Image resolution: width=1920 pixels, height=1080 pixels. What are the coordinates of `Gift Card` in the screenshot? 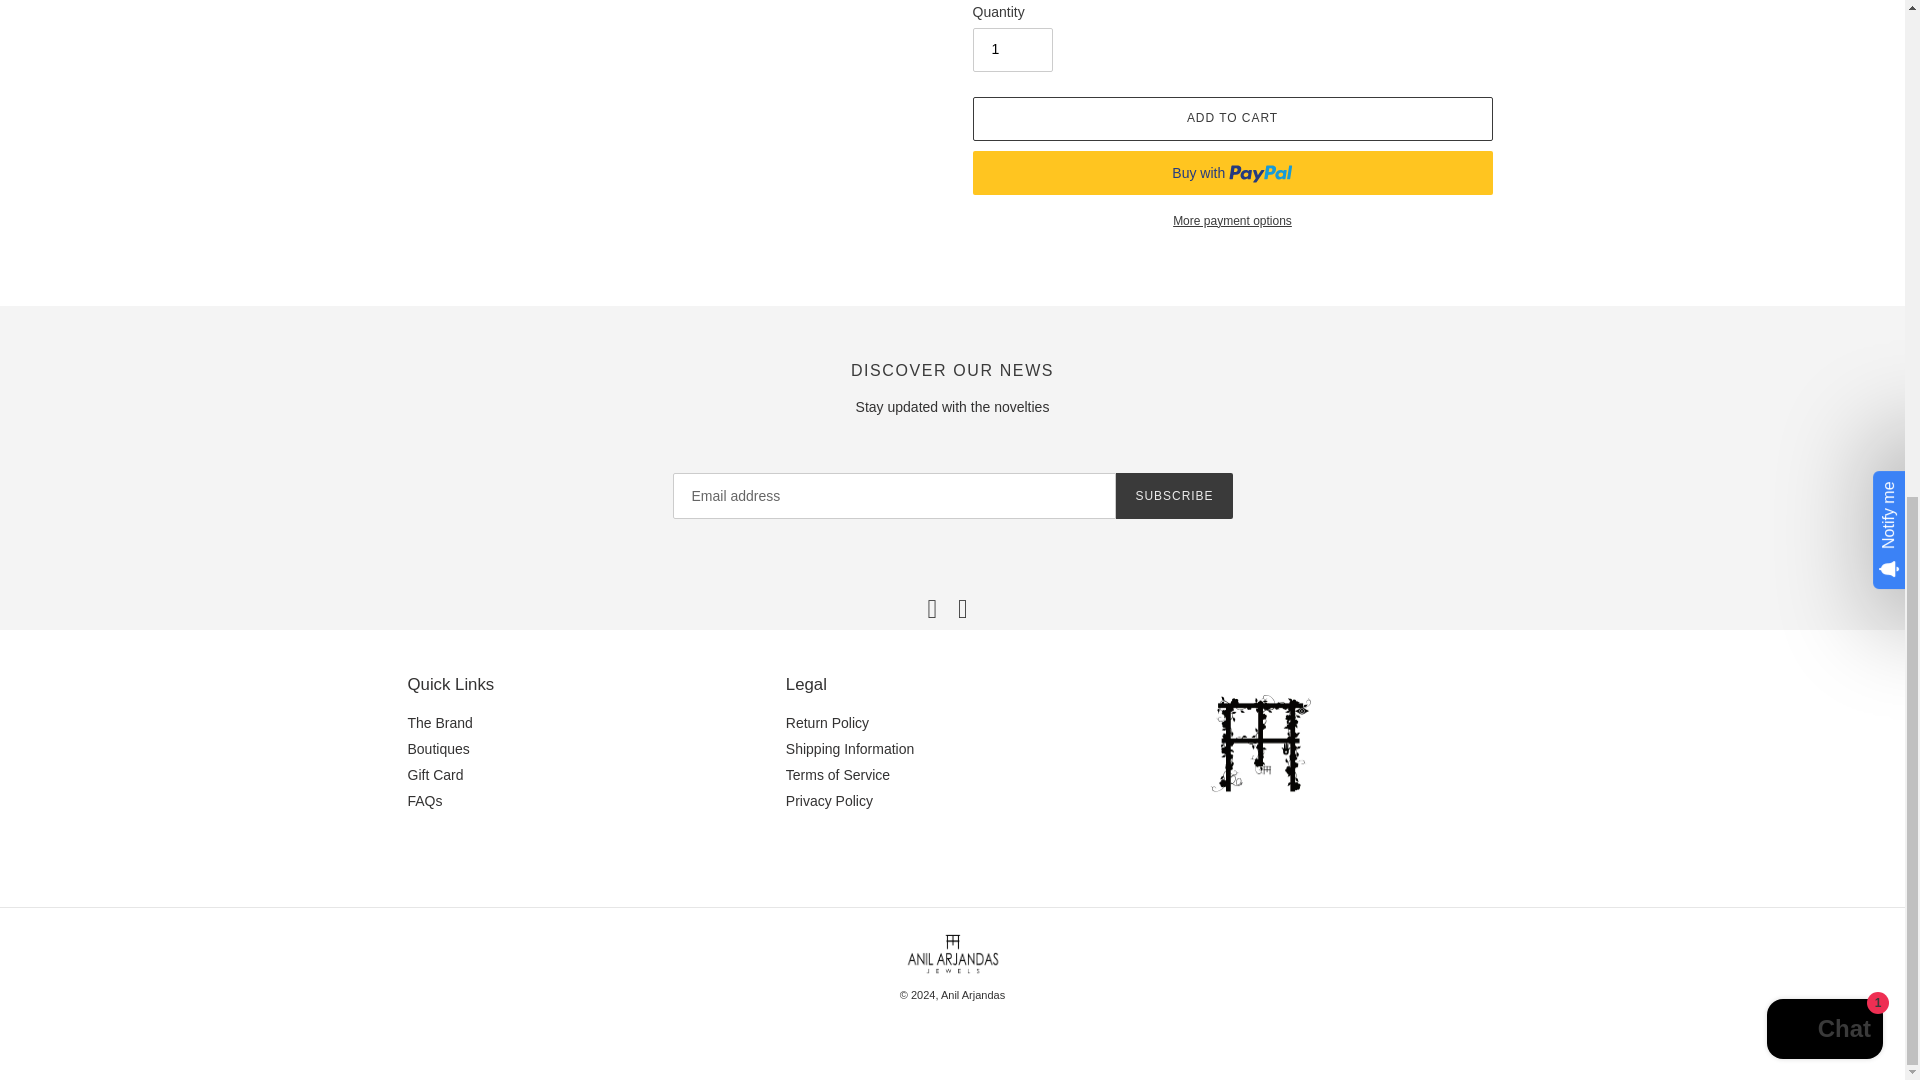 It's located at (436, 774).